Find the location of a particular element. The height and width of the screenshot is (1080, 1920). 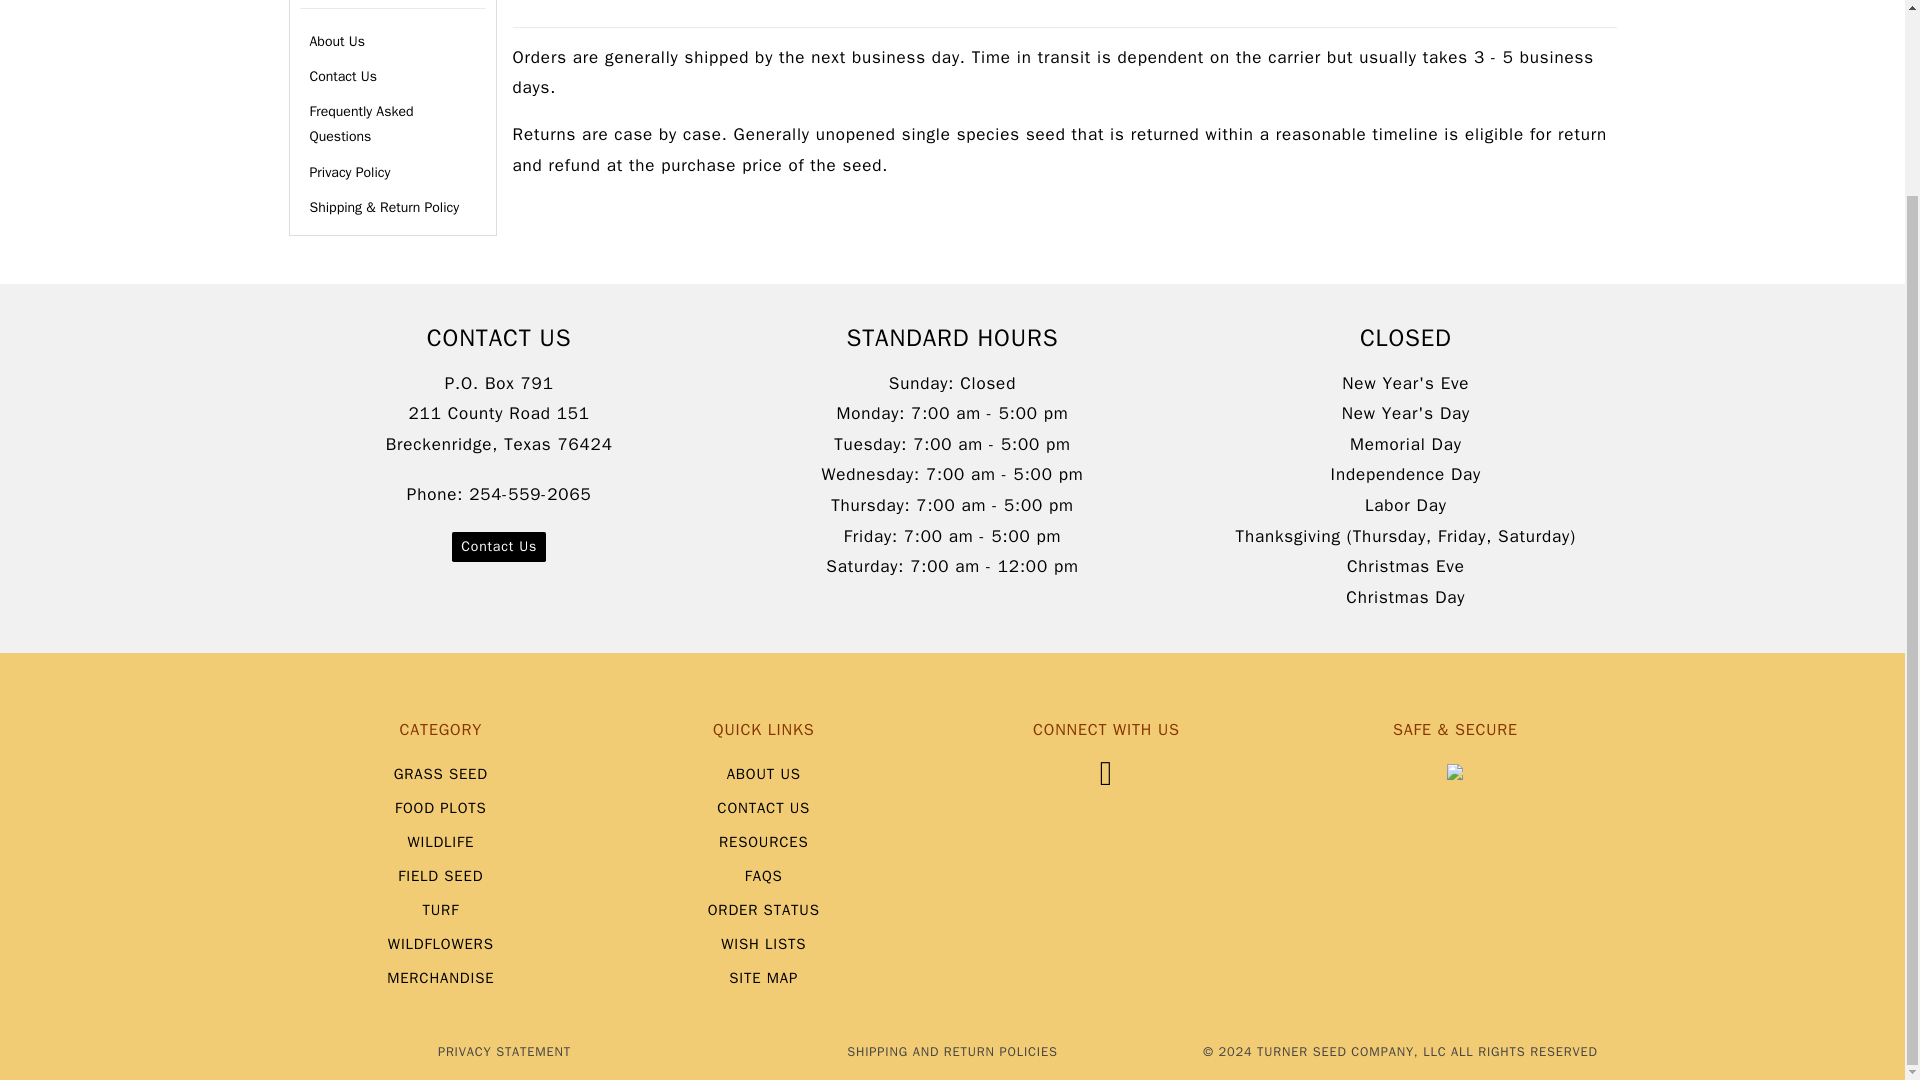

Sign In is located at coordinates (1440, 84).